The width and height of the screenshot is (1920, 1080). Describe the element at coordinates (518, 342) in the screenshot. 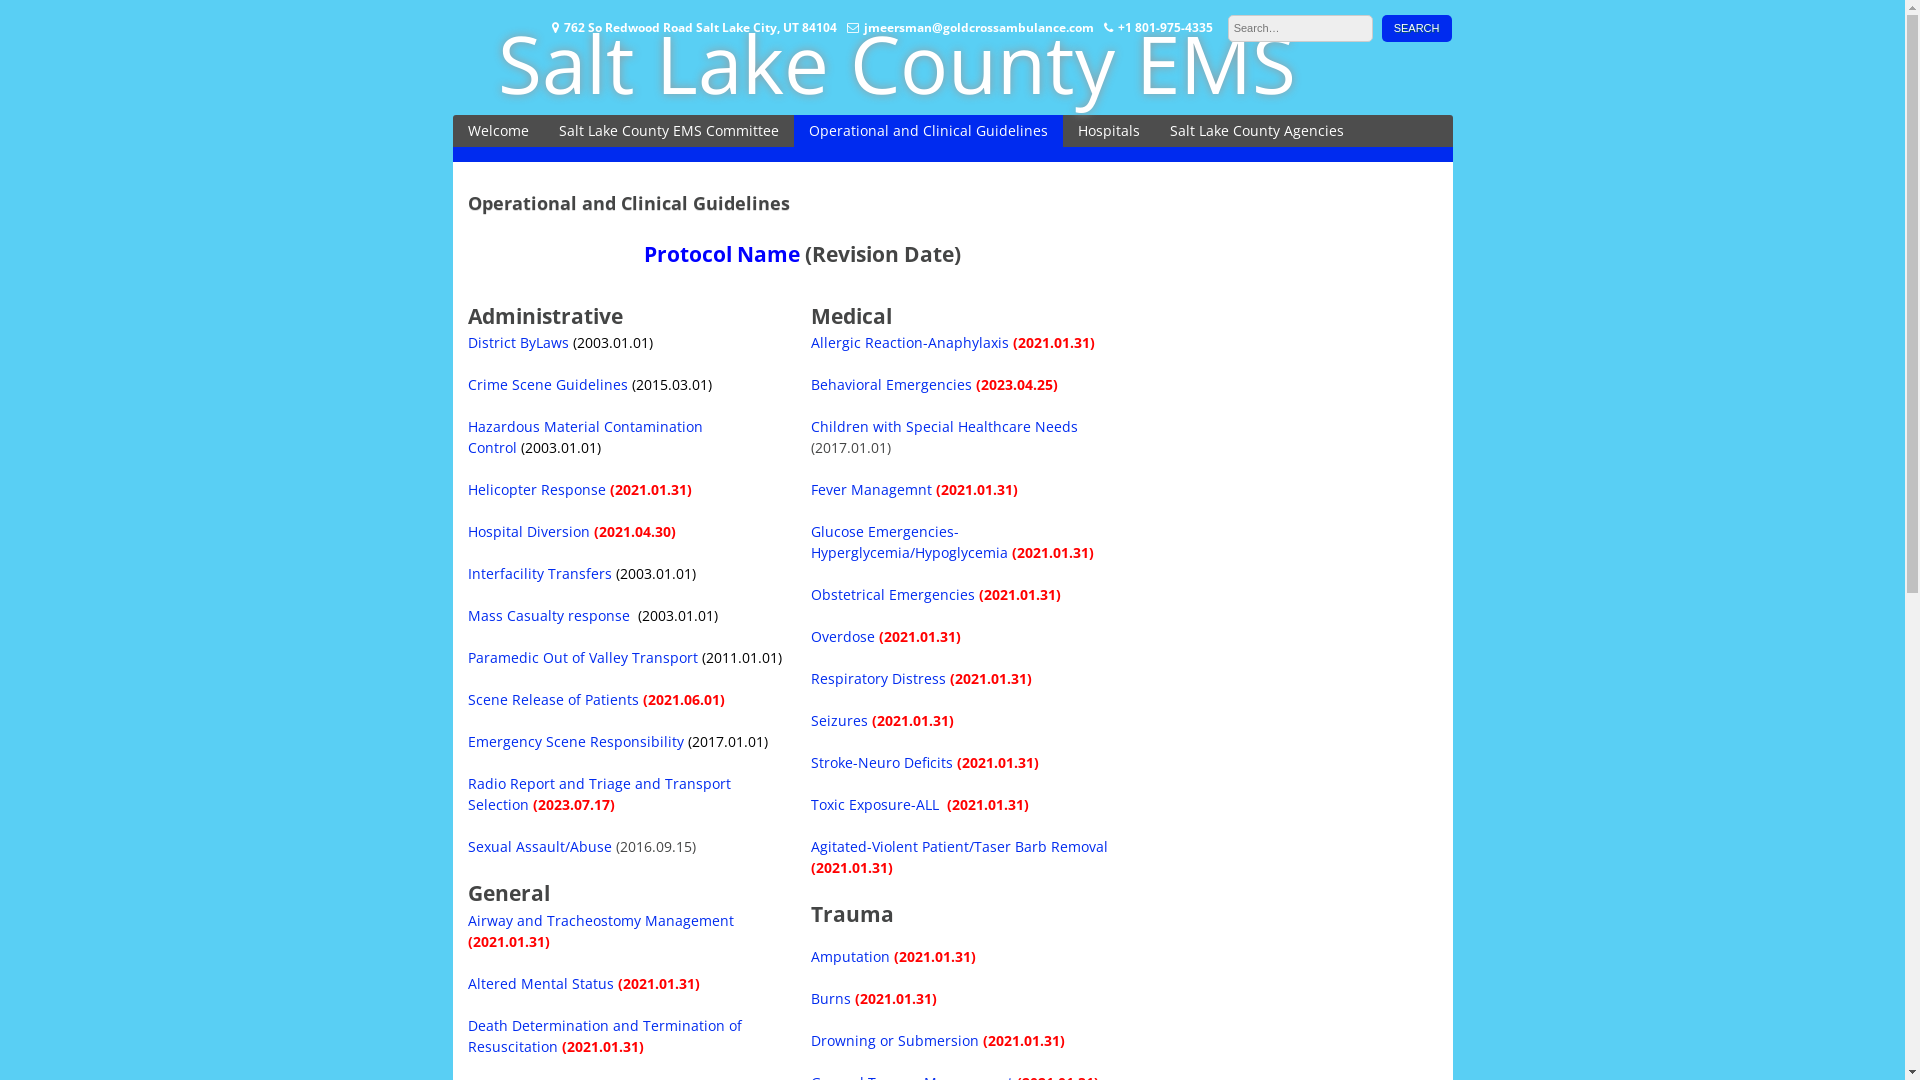

I see `District ByLaws` at that location.